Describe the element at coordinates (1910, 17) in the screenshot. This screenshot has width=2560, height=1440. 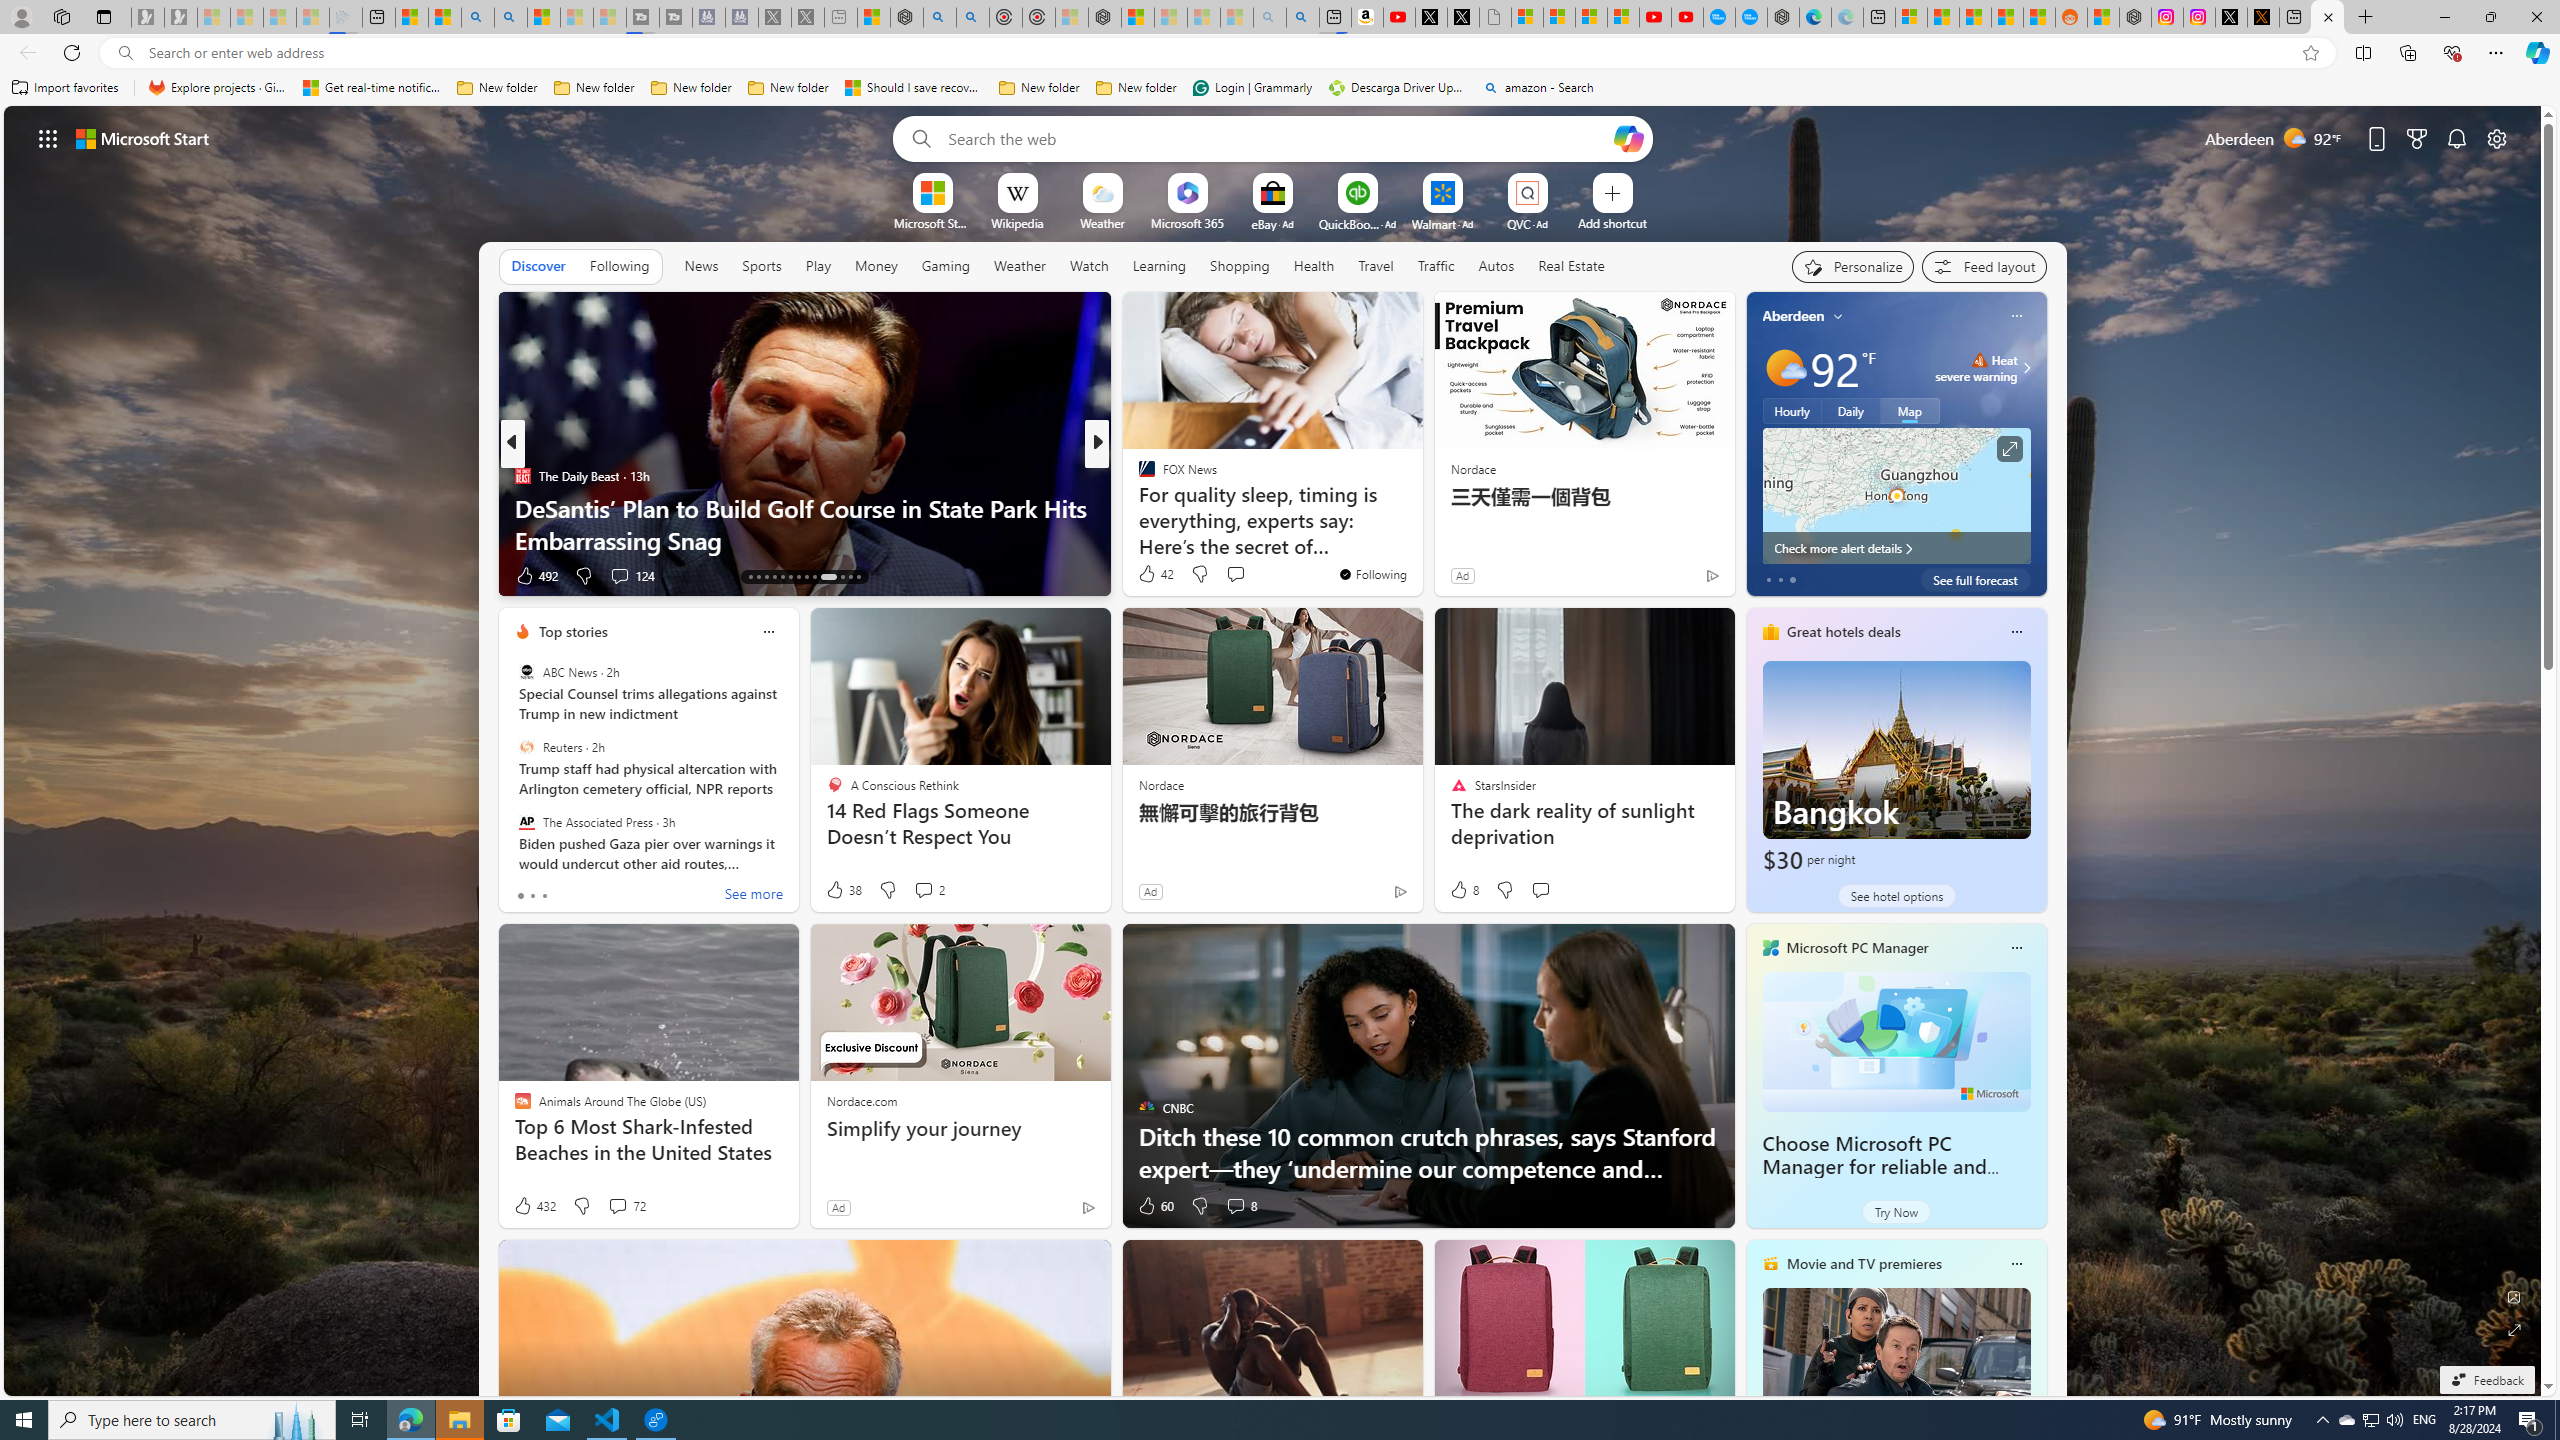
I see `Microsoft account | Microsoft Account Privacy Settings` at that location.